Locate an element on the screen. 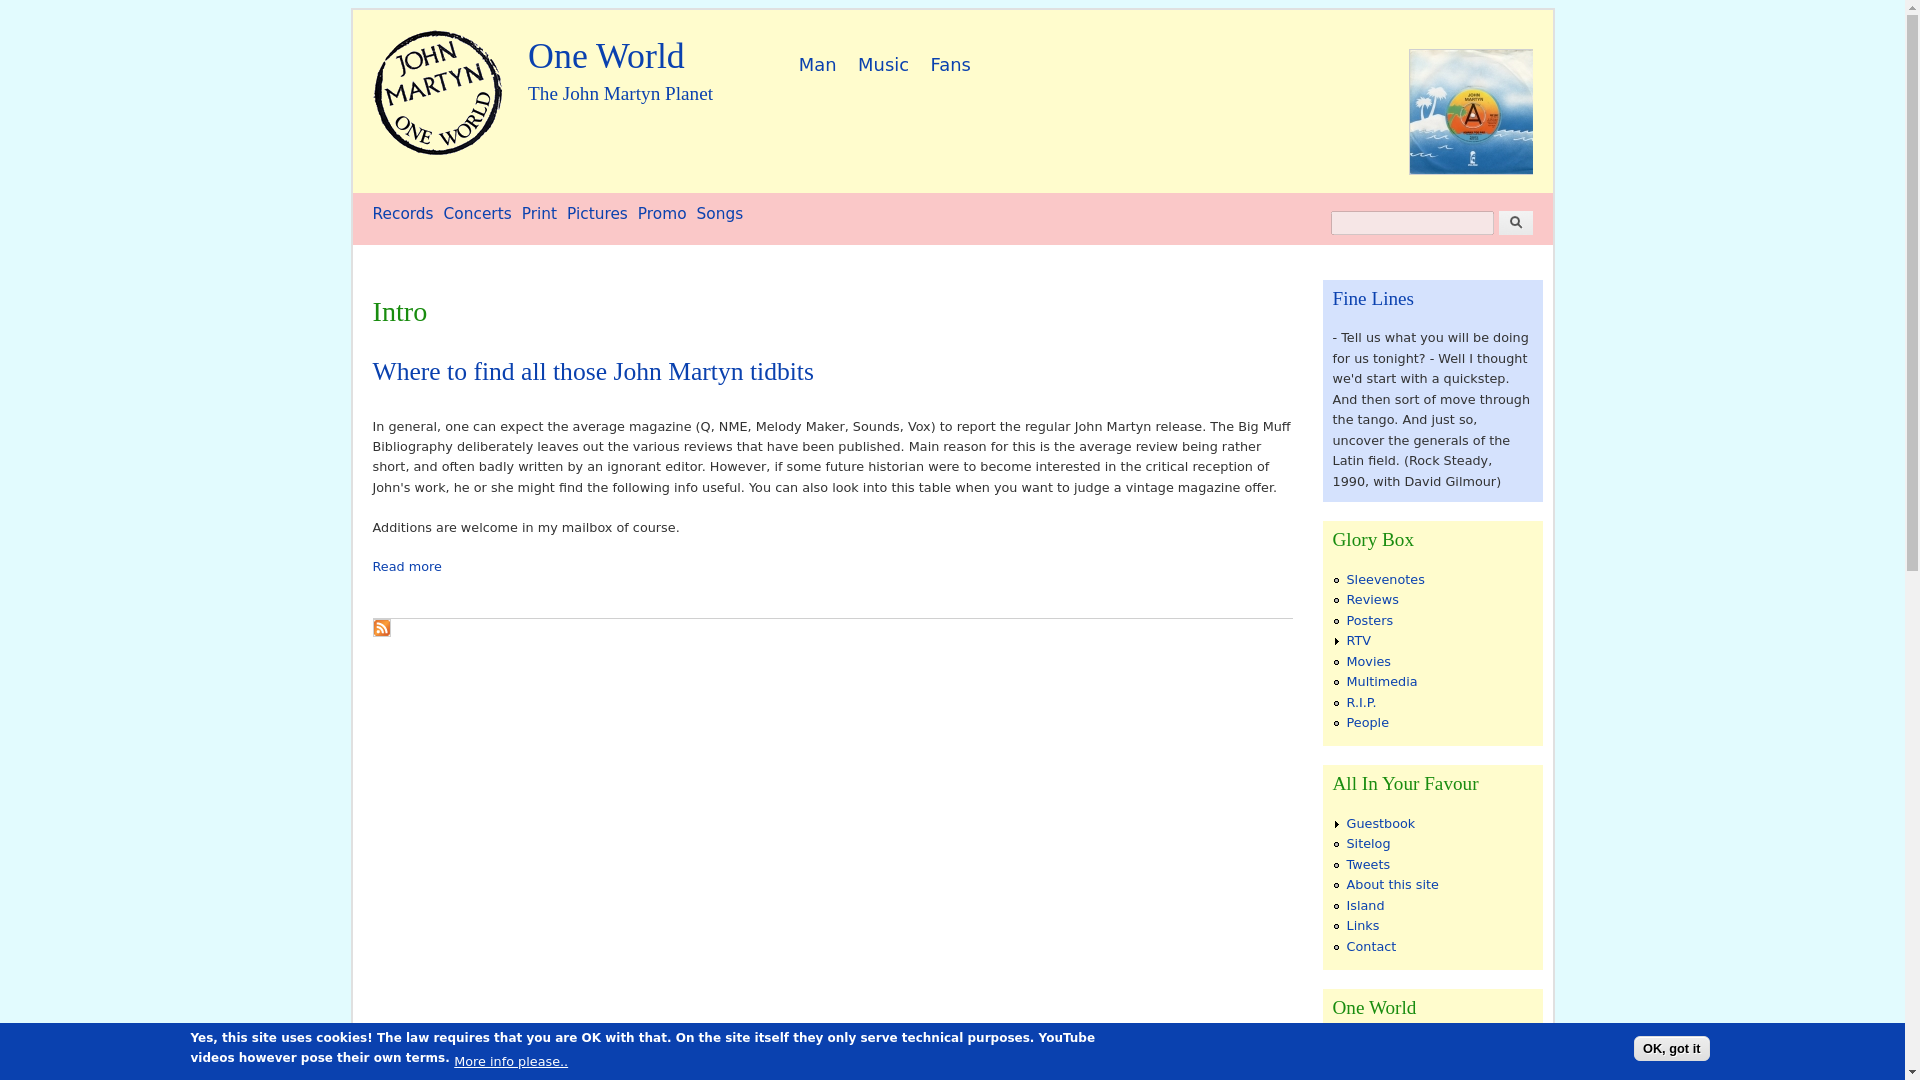  Posters is located at coordinates (1369, 620).